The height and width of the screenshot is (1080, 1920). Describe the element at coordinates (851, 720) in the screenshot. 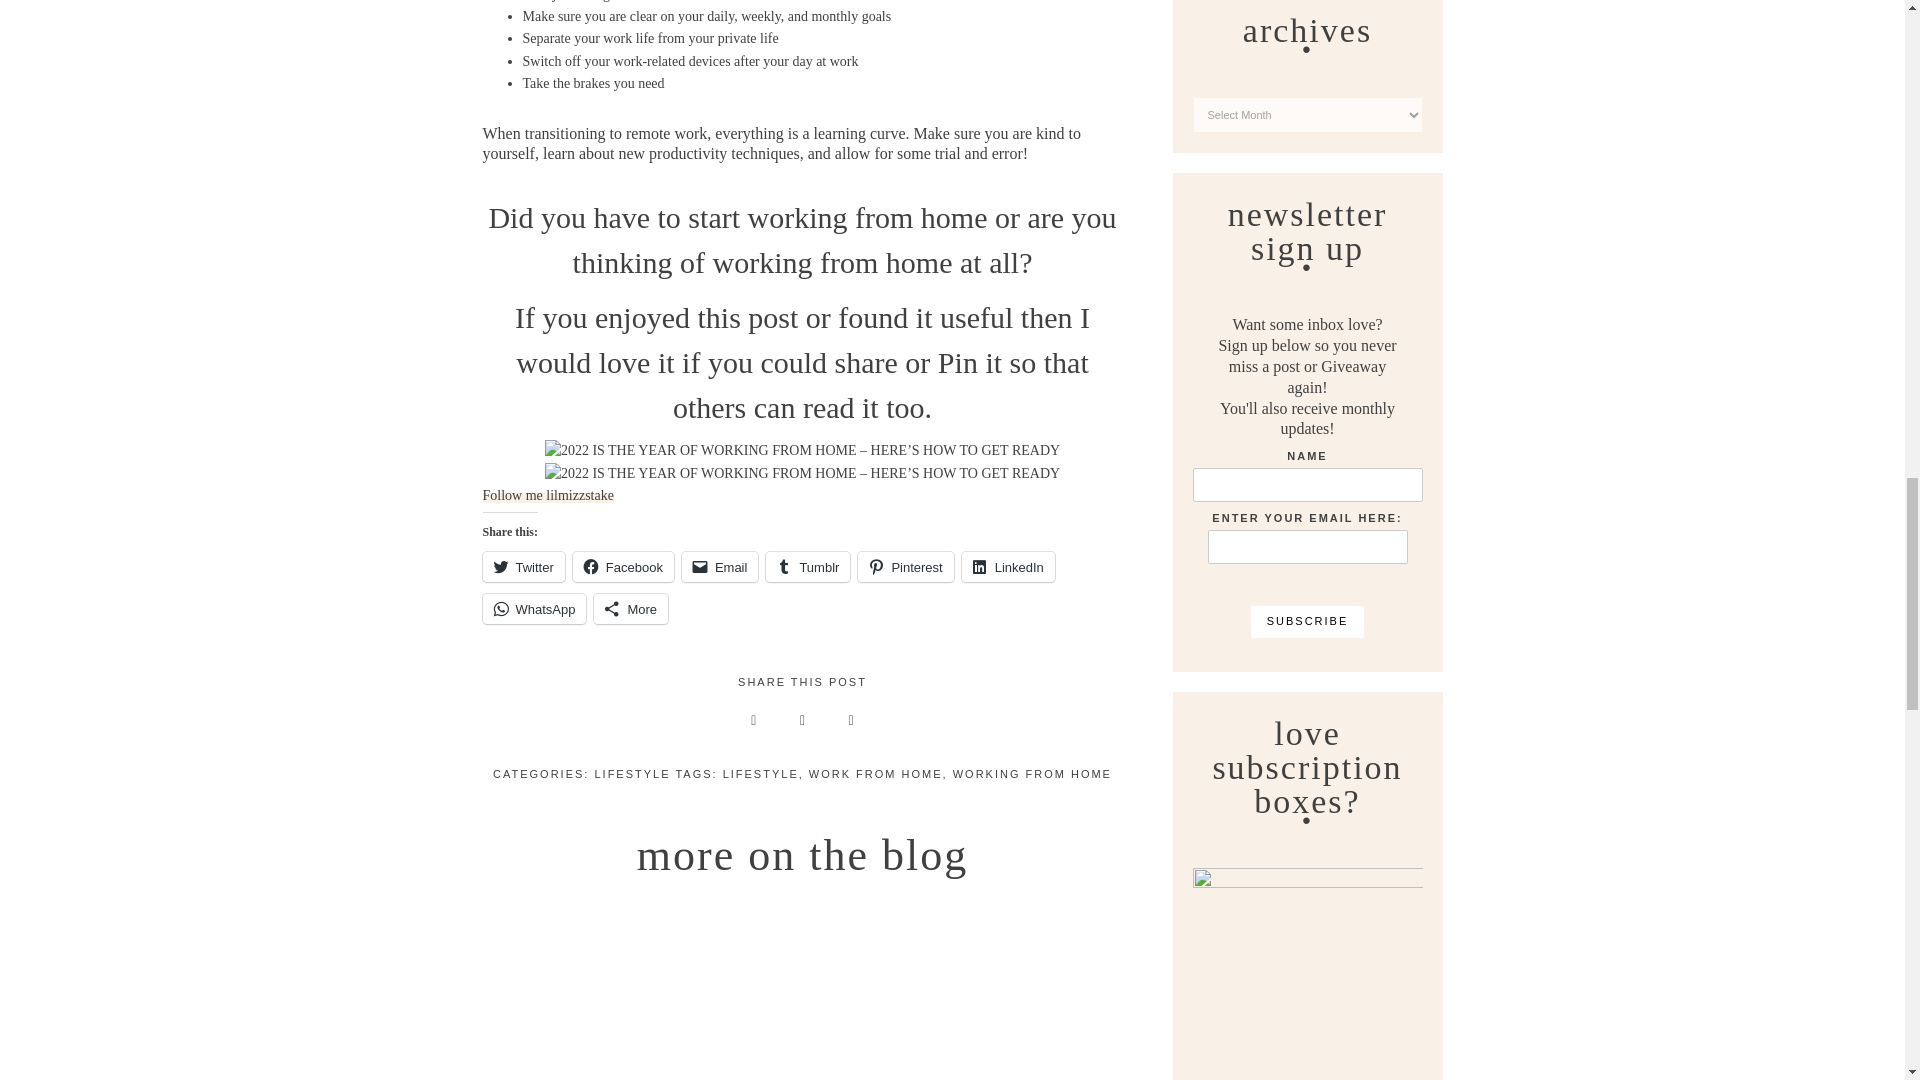

I see `Share on Facebook` at that location.